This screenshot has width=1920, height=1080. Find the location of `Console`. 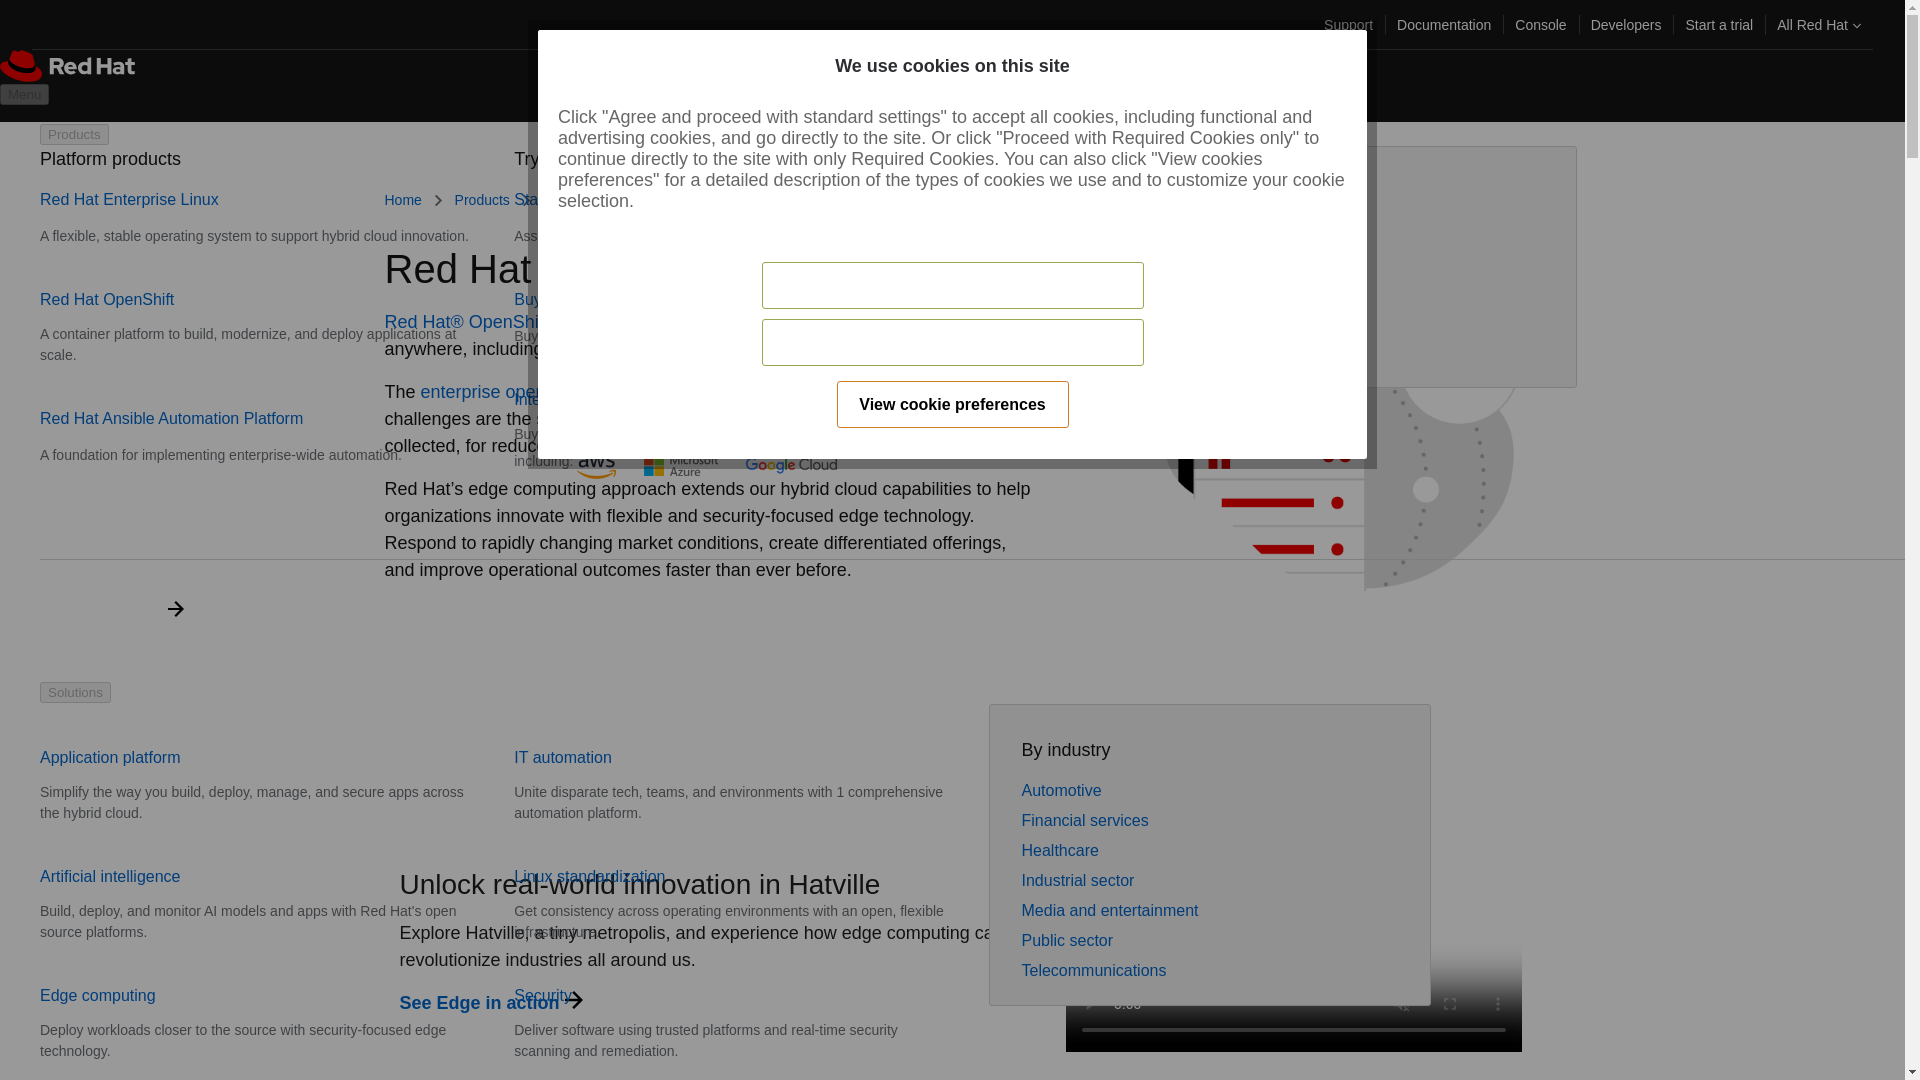

Console is located at coordinates (1540, 24).